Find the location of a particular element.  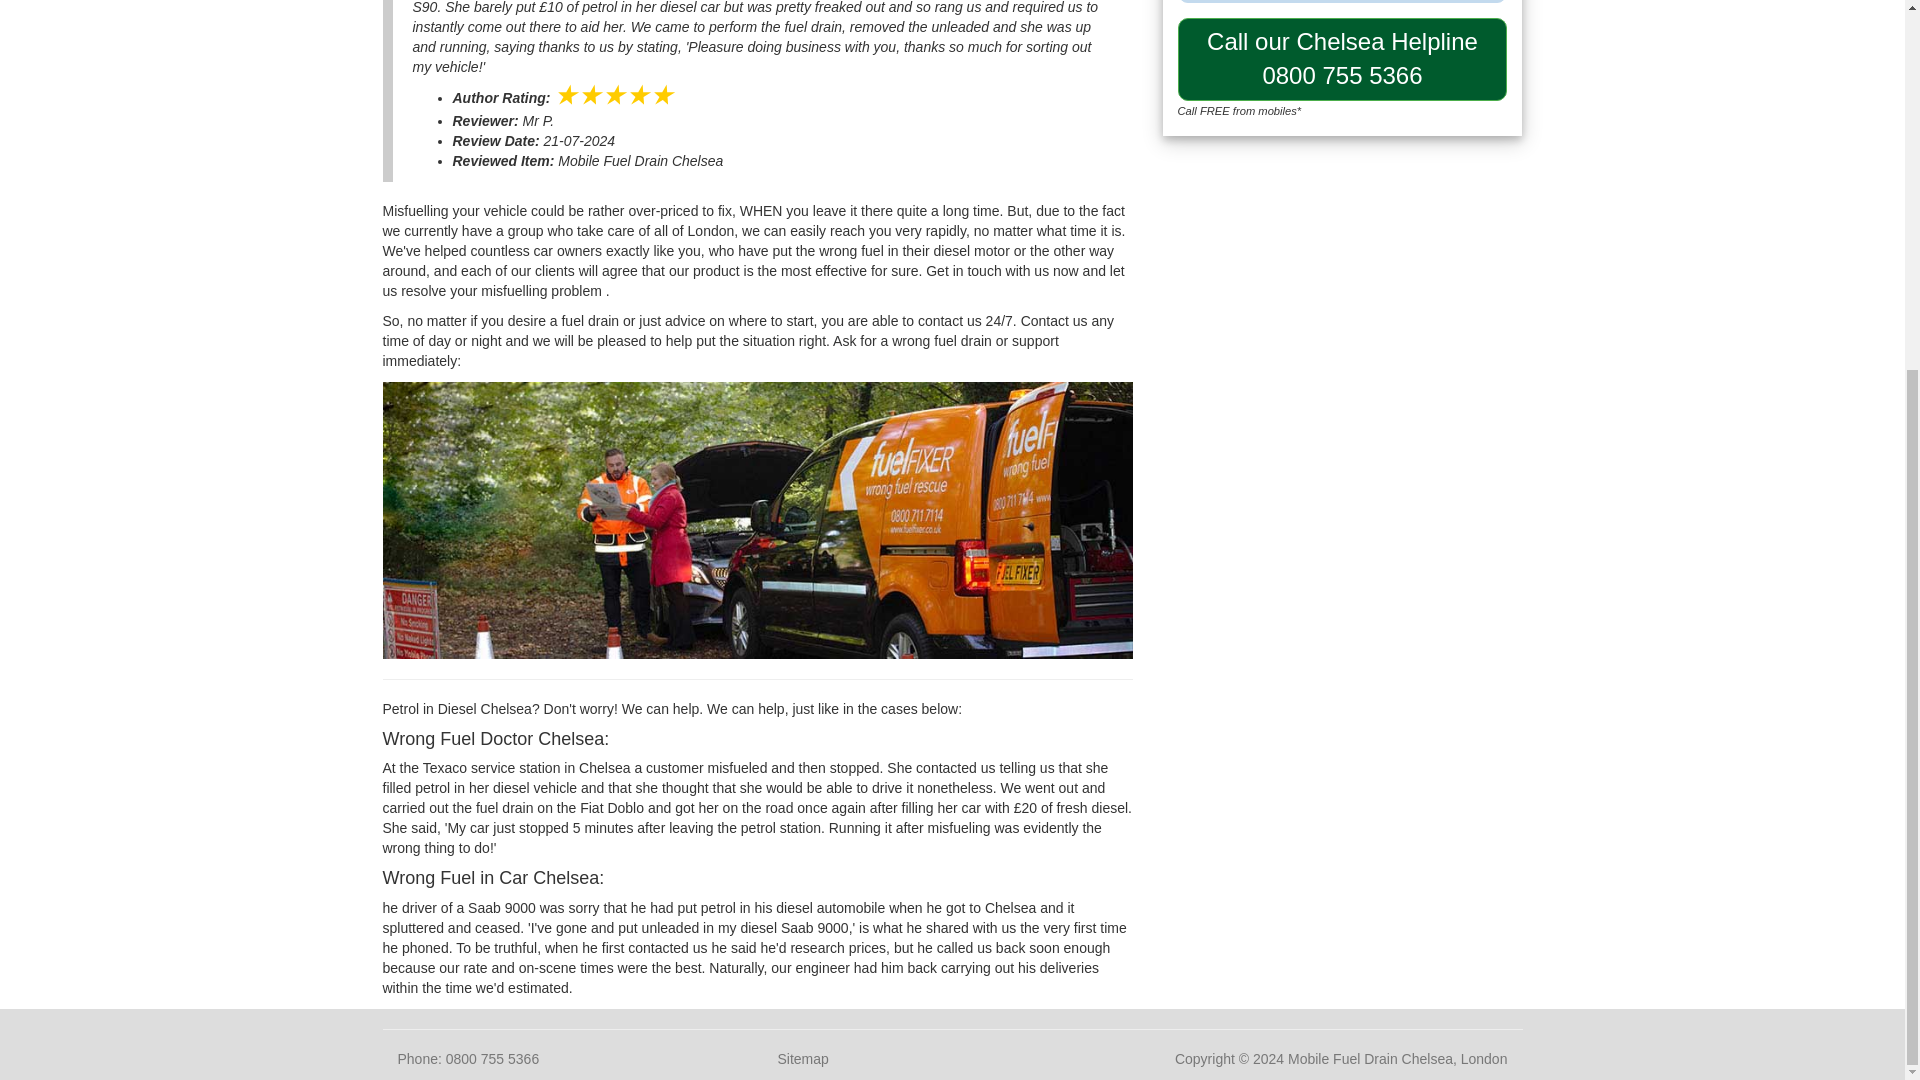

Phone: 0800 755 5366 is located at coordinates (468, 1058).